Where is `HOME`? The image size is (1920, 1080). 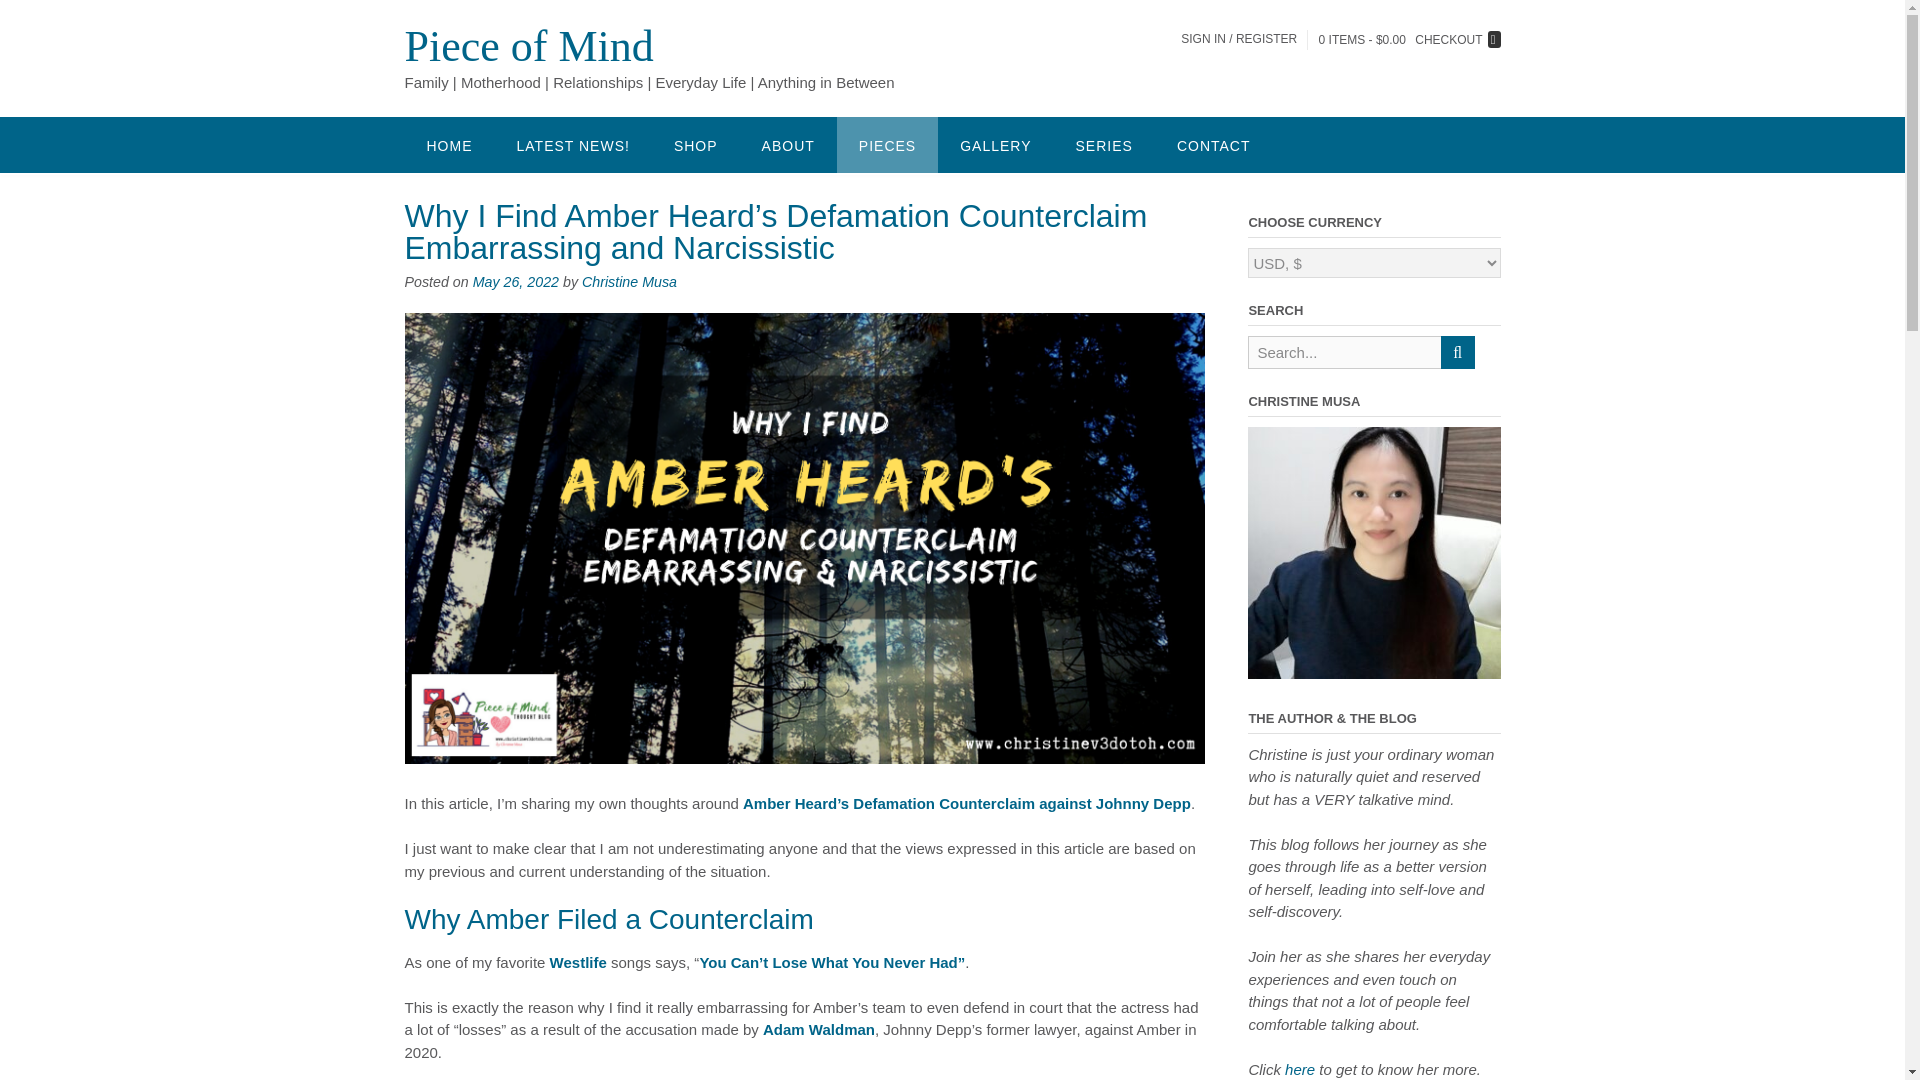 HOME is located at coordinates (448, 144).